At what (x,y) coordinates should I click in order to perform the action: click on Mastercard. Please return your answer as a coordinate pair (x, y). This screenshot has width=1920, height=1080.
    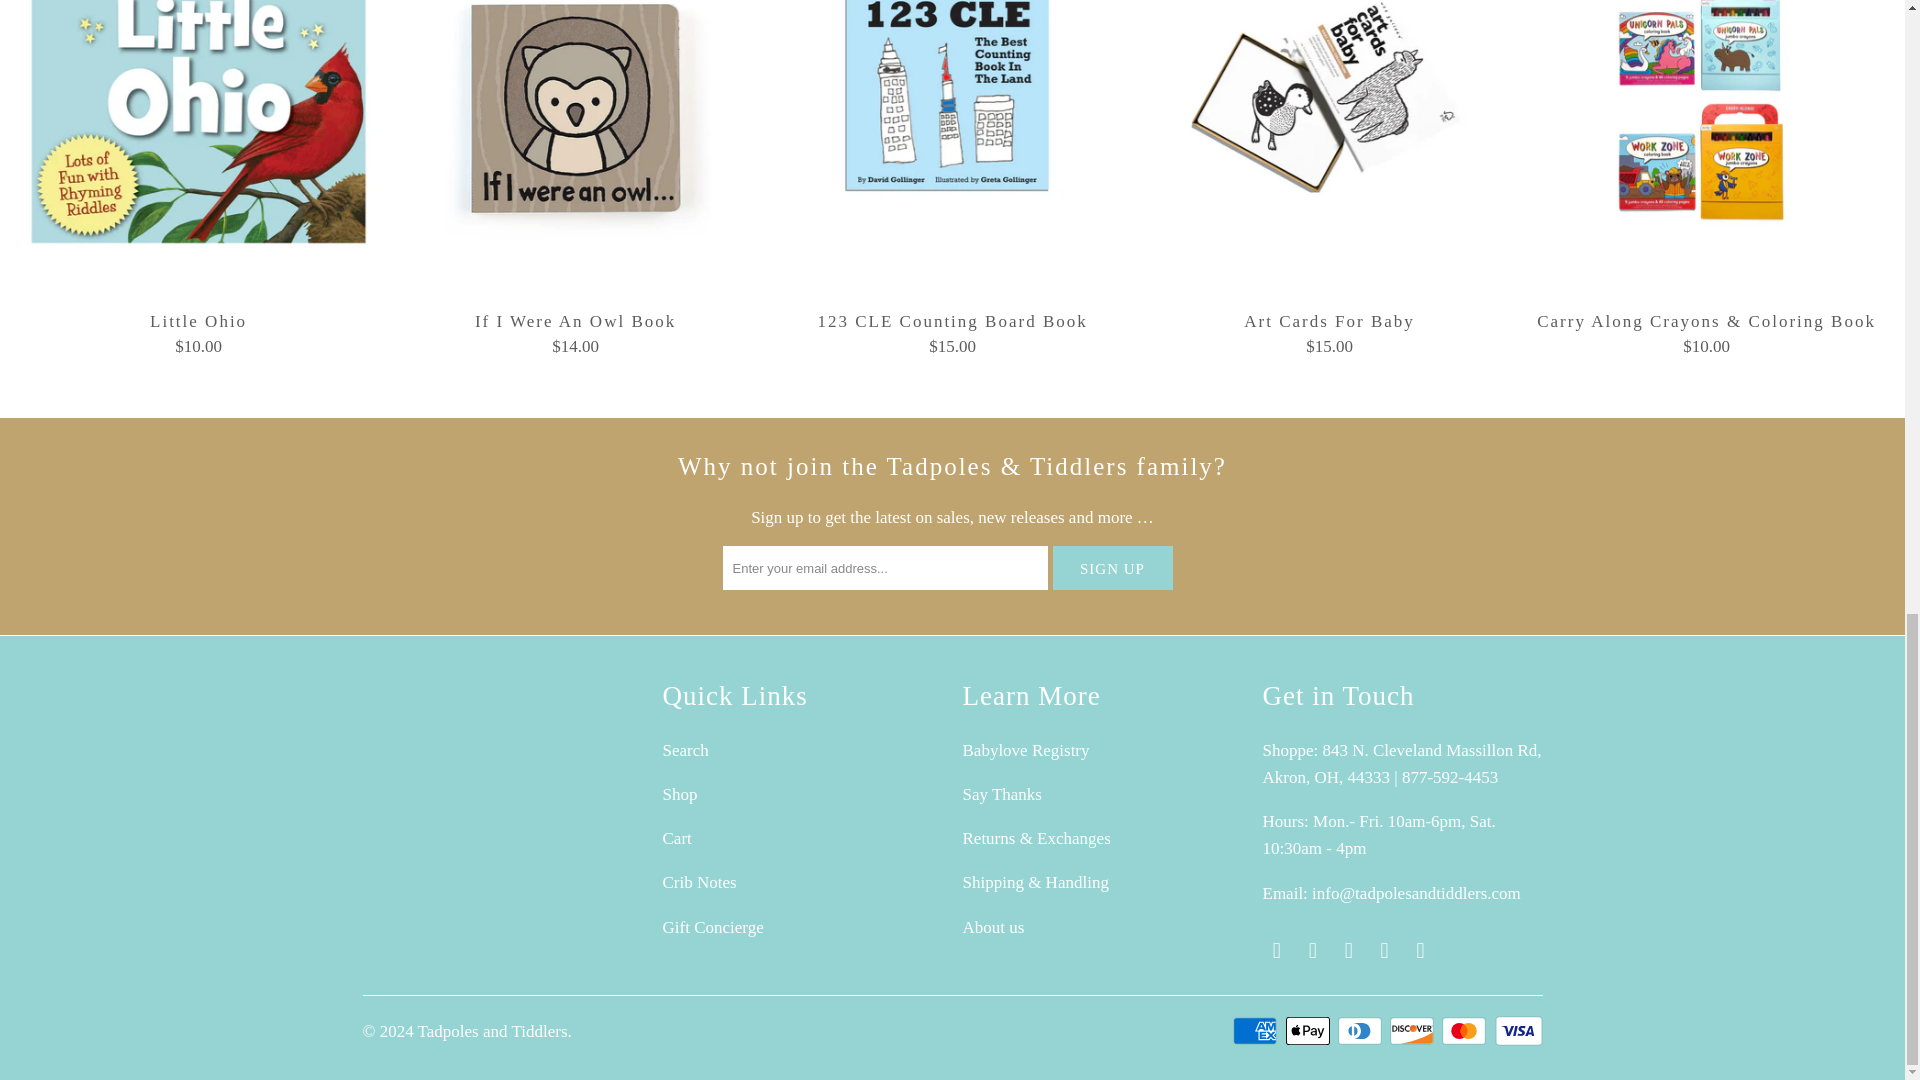
    Looking at the image, I should click on (1465, 1031).